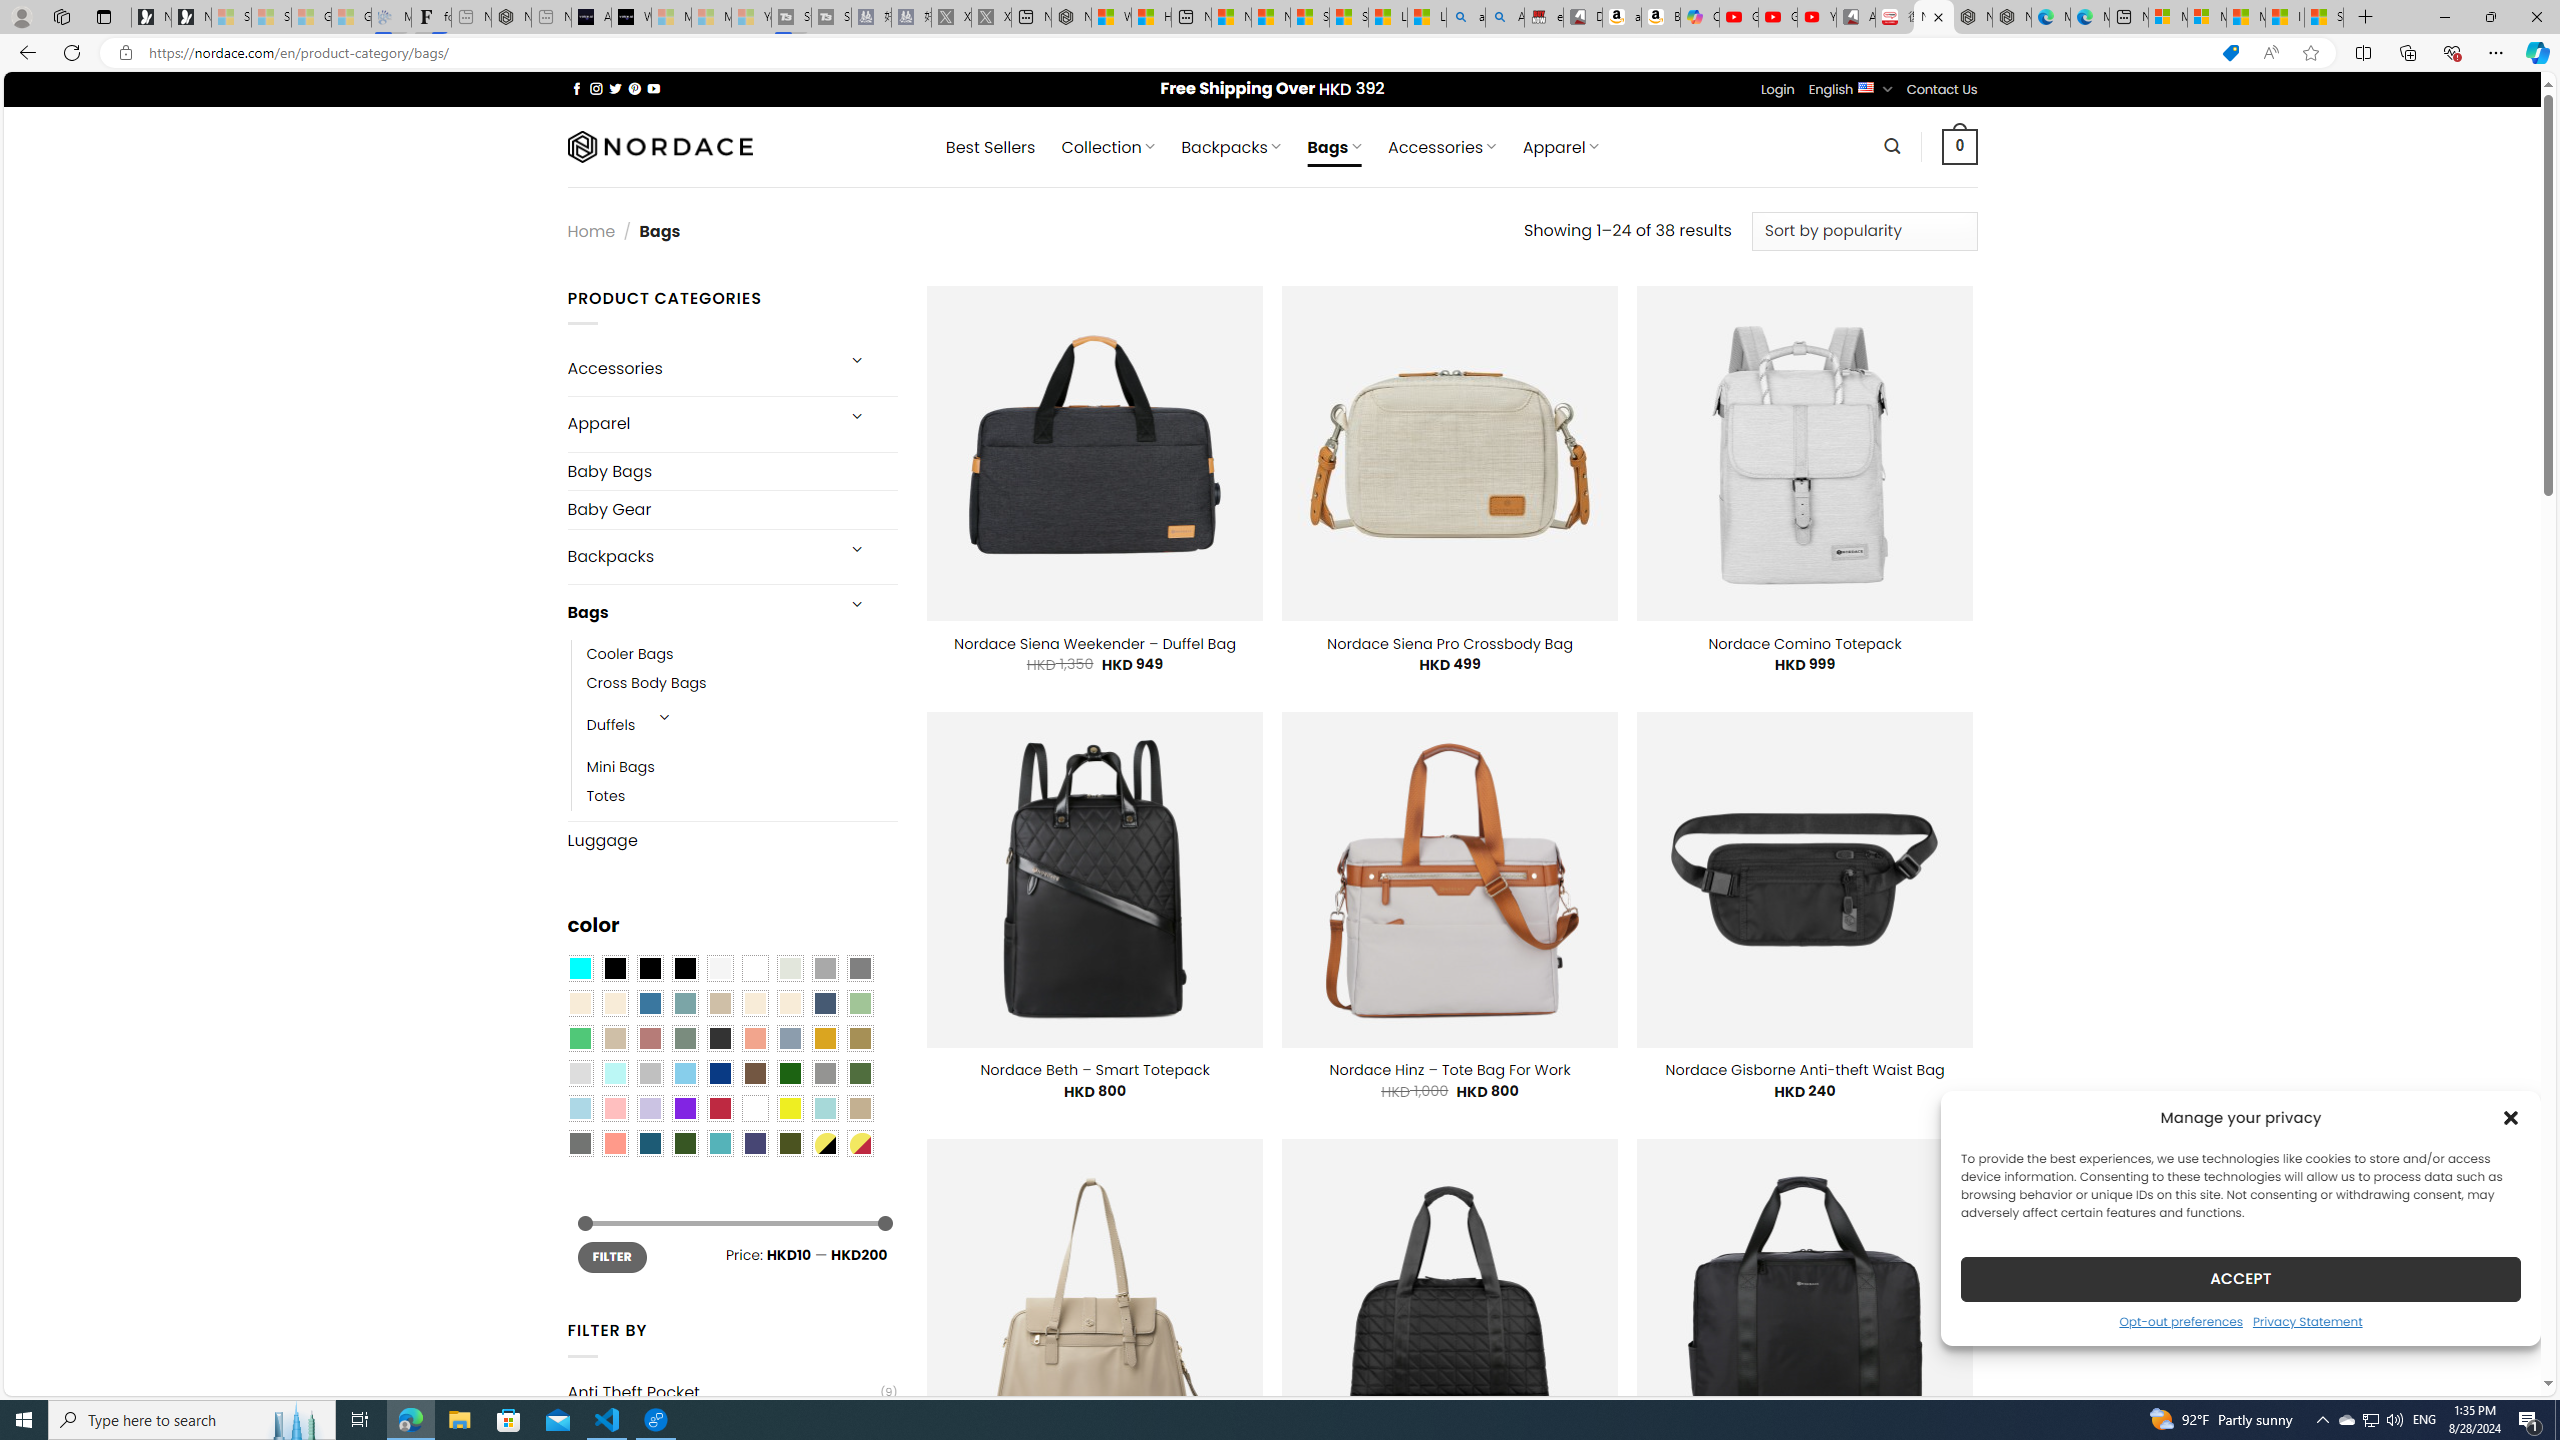 This screenshot has width=2560, height=1440. I want to click on Wildlife - MSN, so click(1110, 17).